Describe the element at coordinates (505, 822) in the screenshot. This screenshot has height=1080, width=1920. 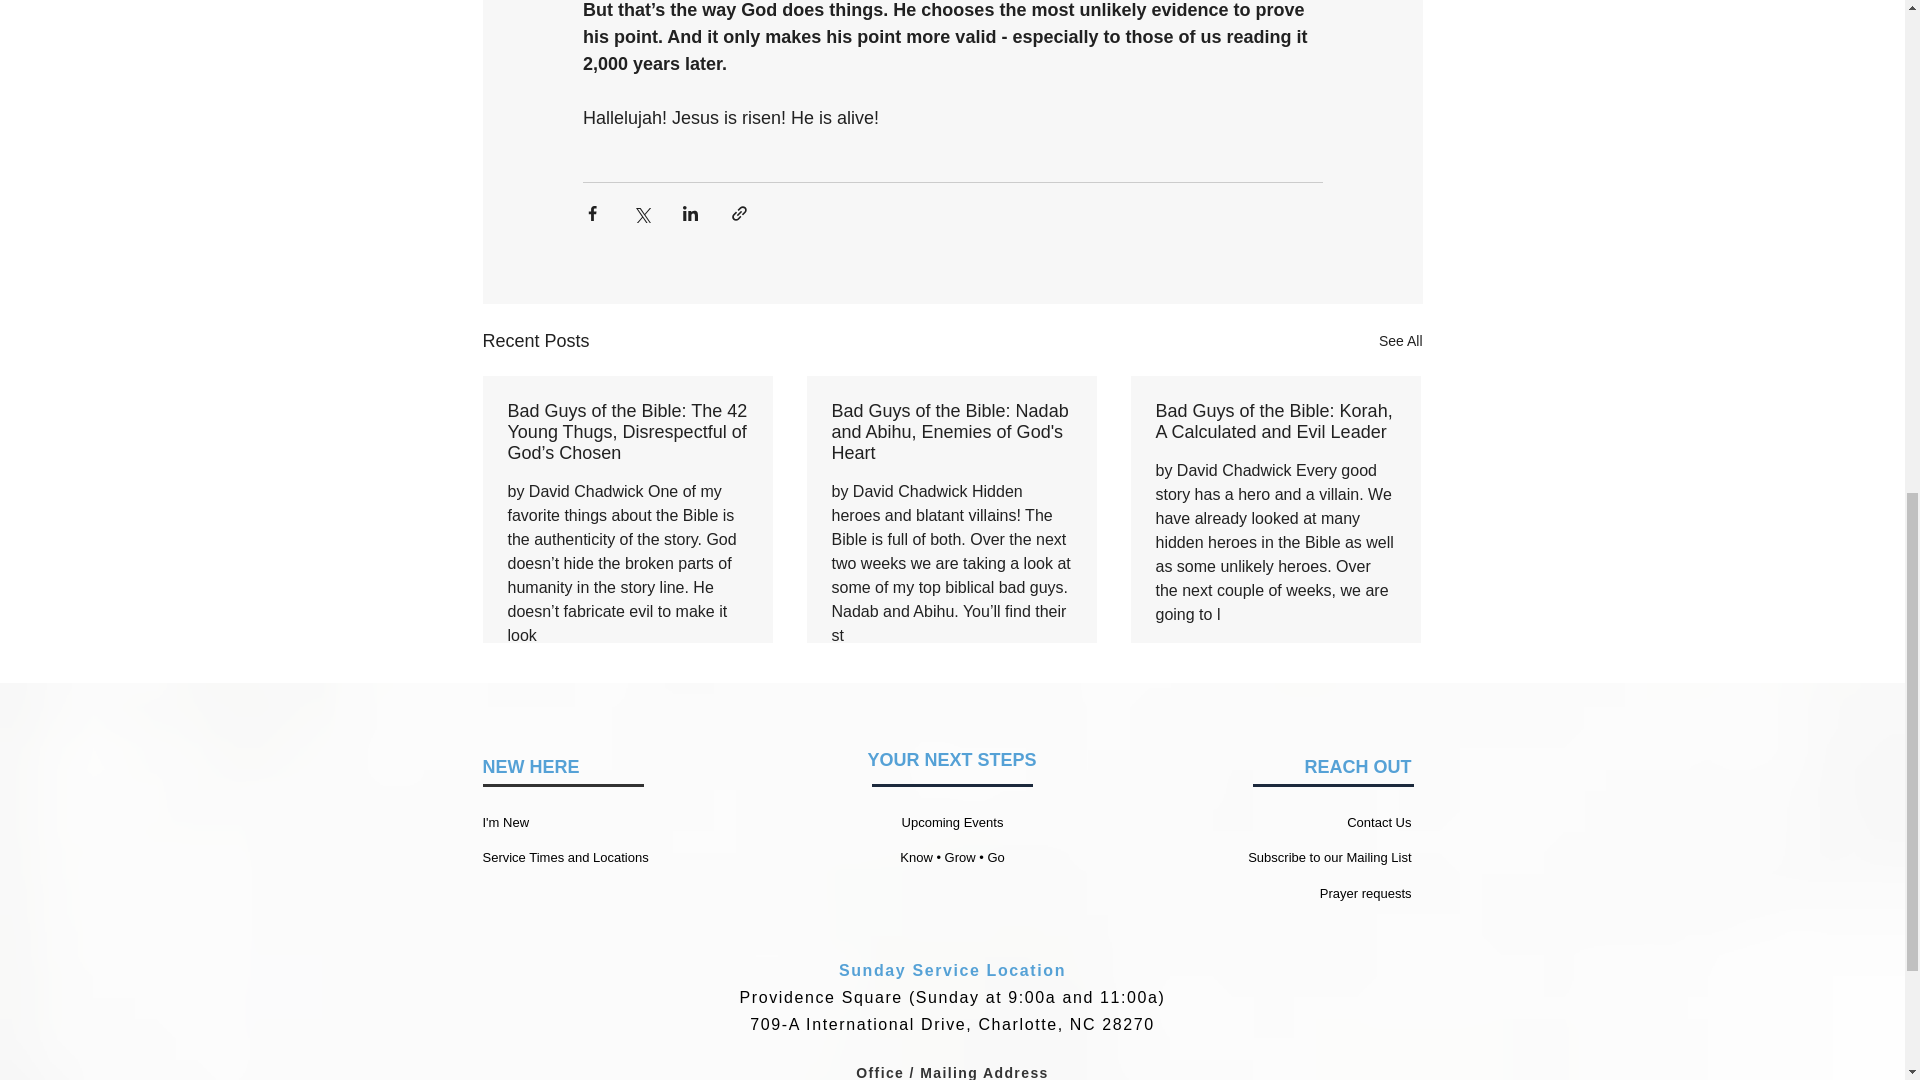
I see `I'm New` at that location.